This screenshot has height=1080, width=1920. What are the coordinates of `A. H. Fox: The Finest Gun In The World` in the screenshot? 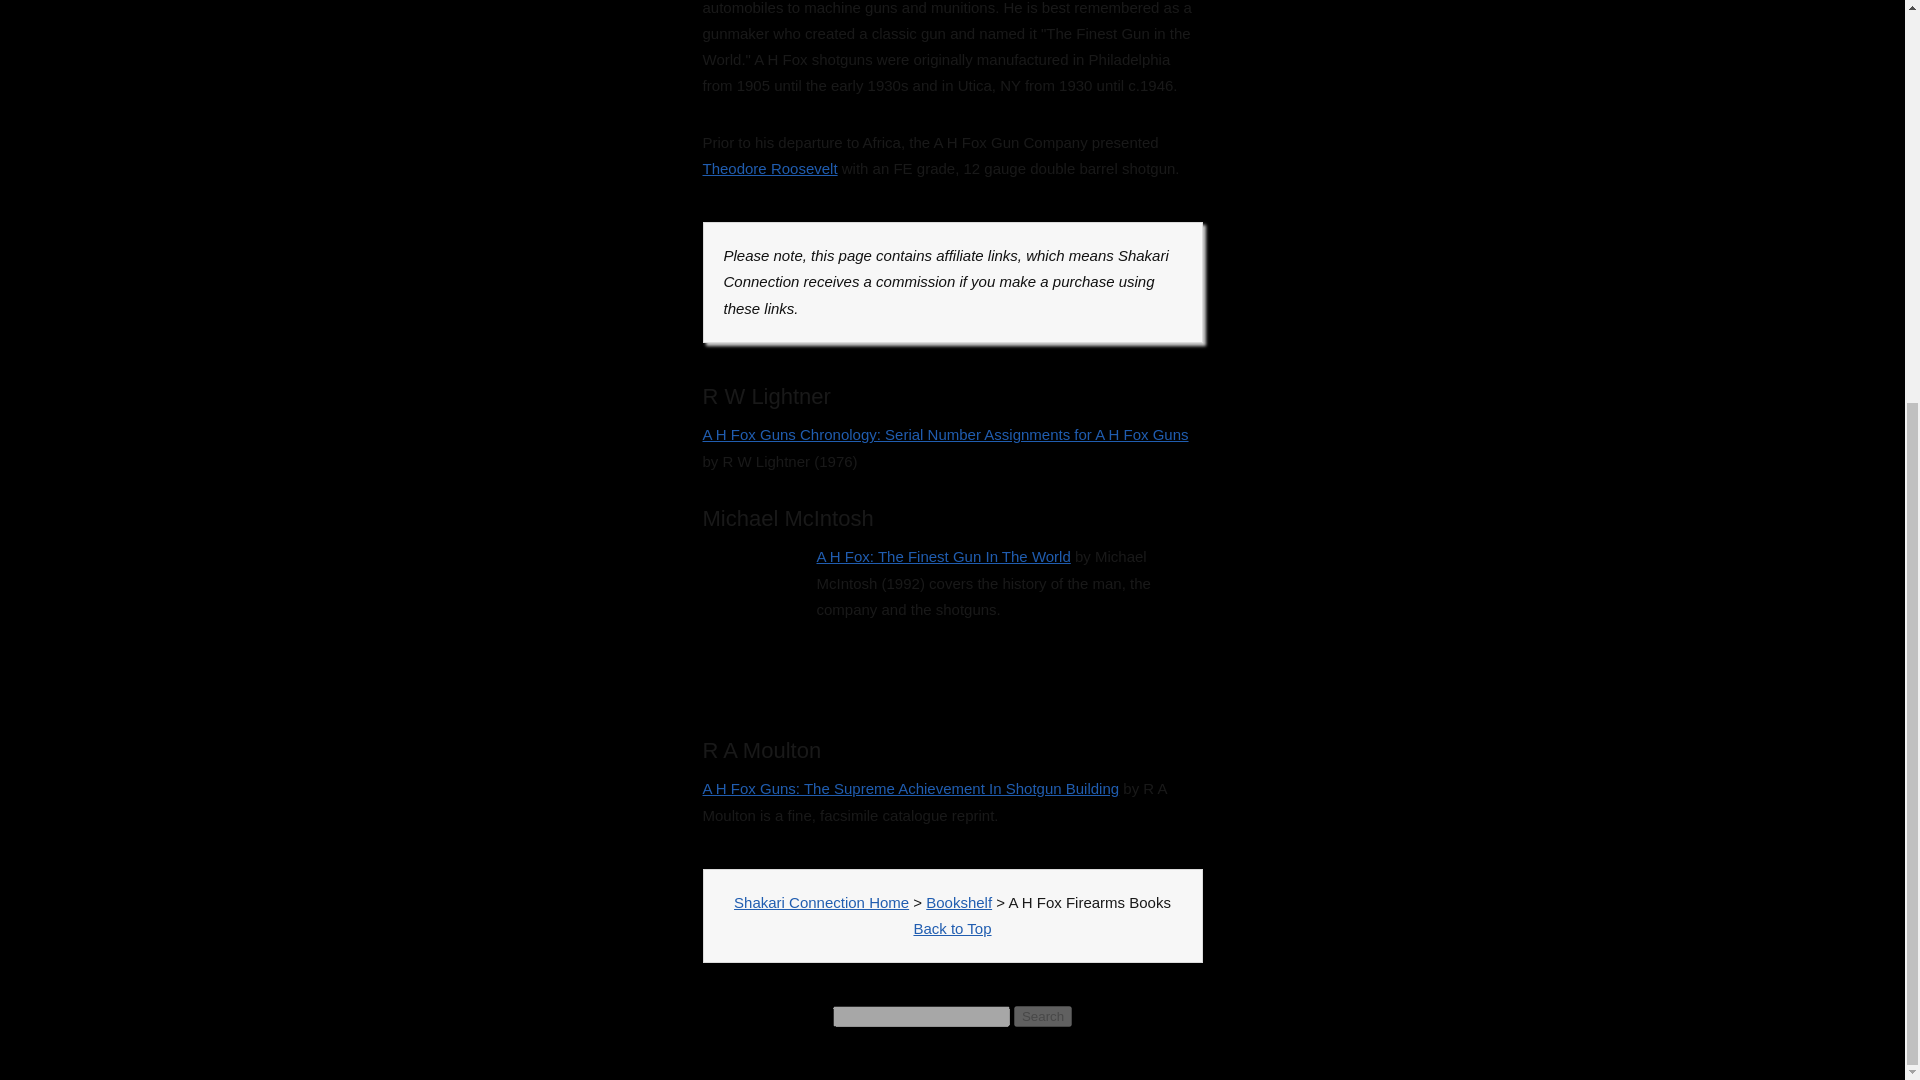 It's located at (755, 626).